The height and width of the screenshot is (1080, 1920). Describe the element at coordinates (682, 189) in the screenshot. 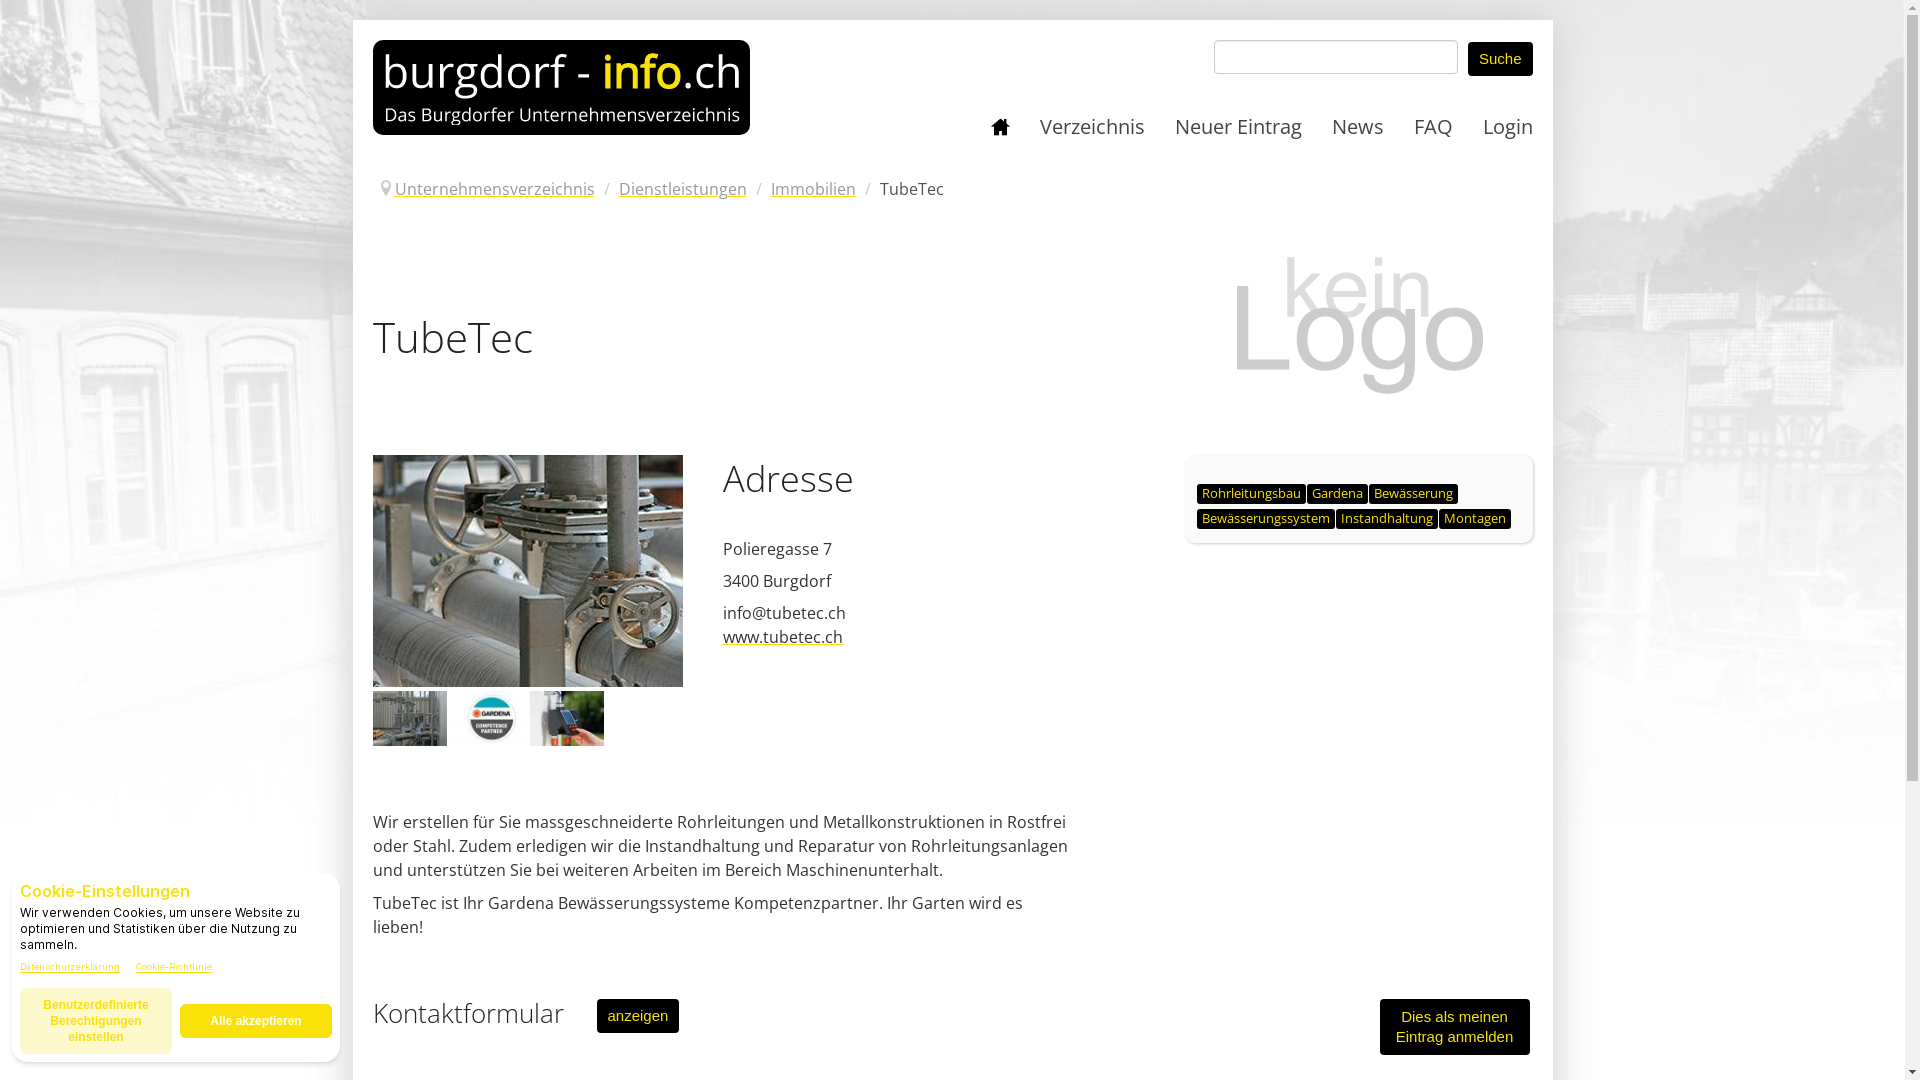

I see `Dienstleistungen` at that location.